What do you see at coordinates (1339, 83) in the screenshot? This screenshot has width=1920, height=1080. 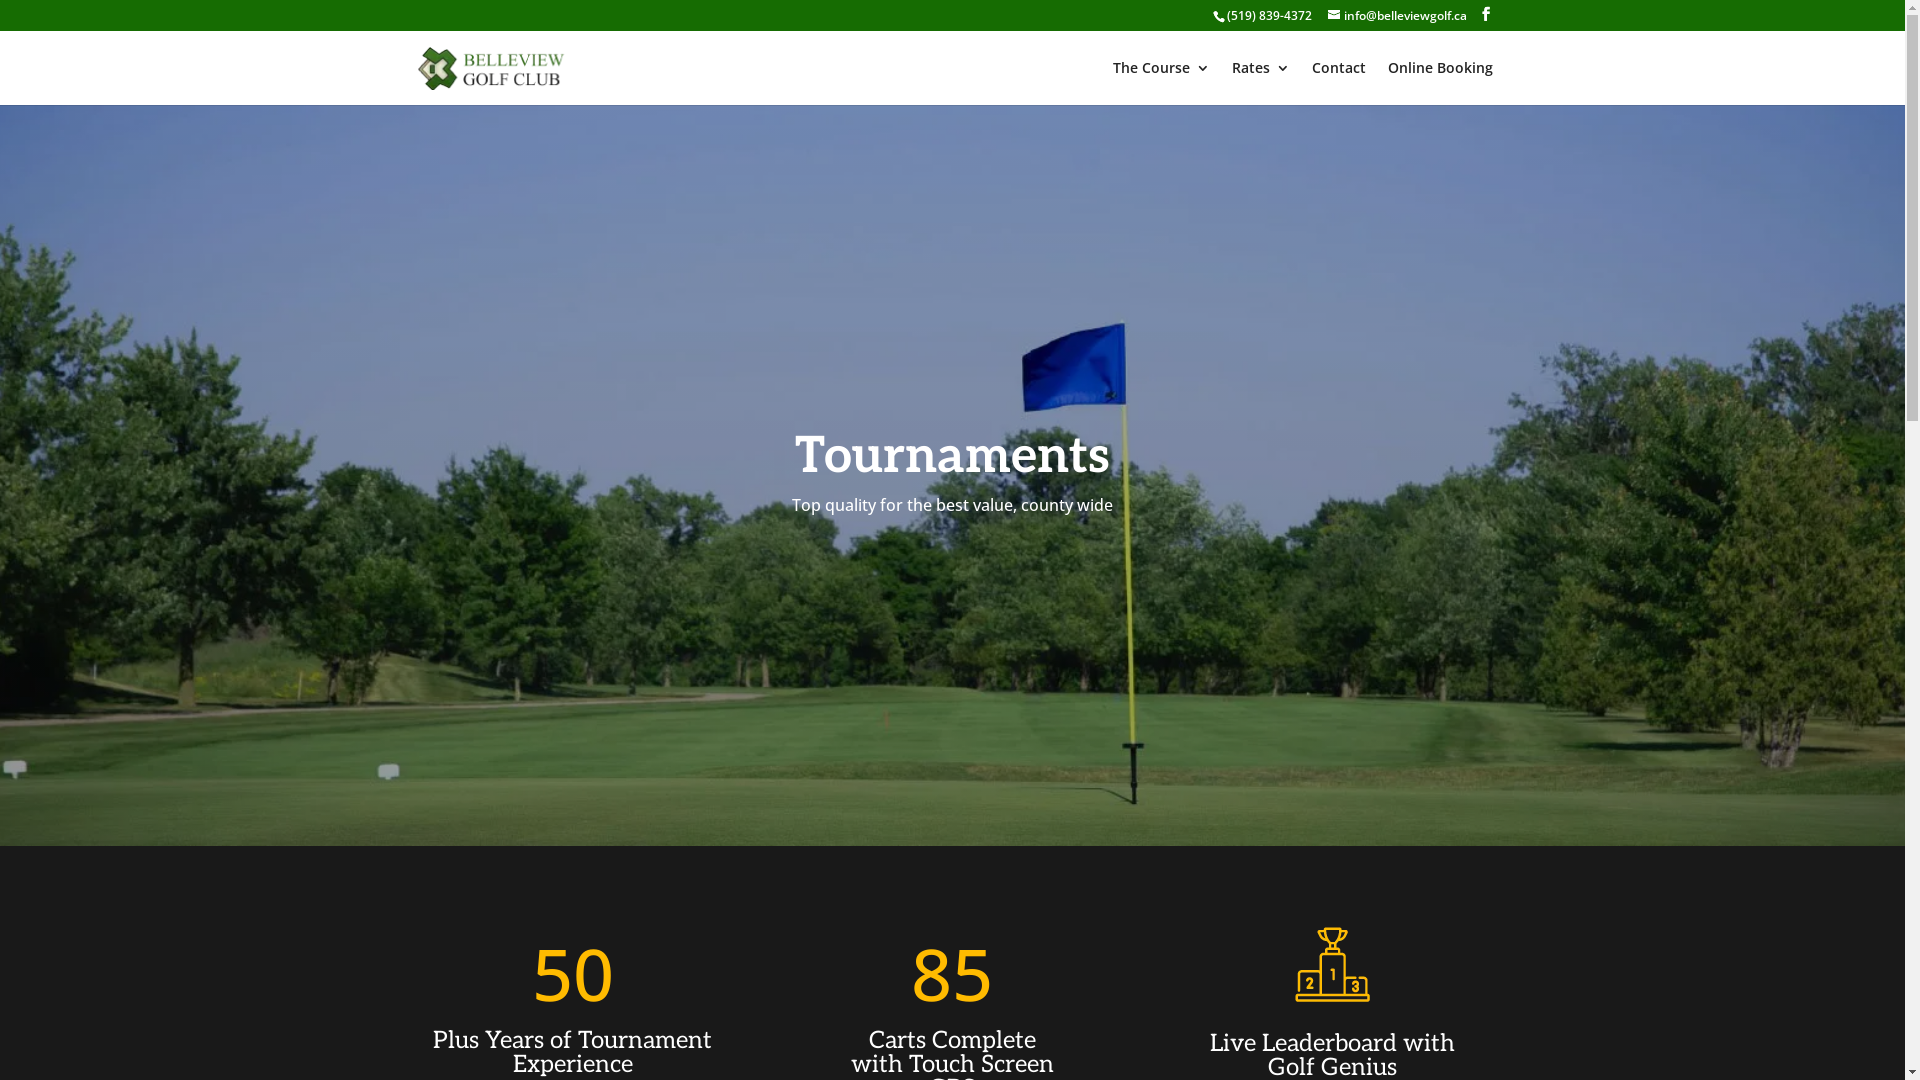 I see `Contact` at bounding box center [1339, 83].